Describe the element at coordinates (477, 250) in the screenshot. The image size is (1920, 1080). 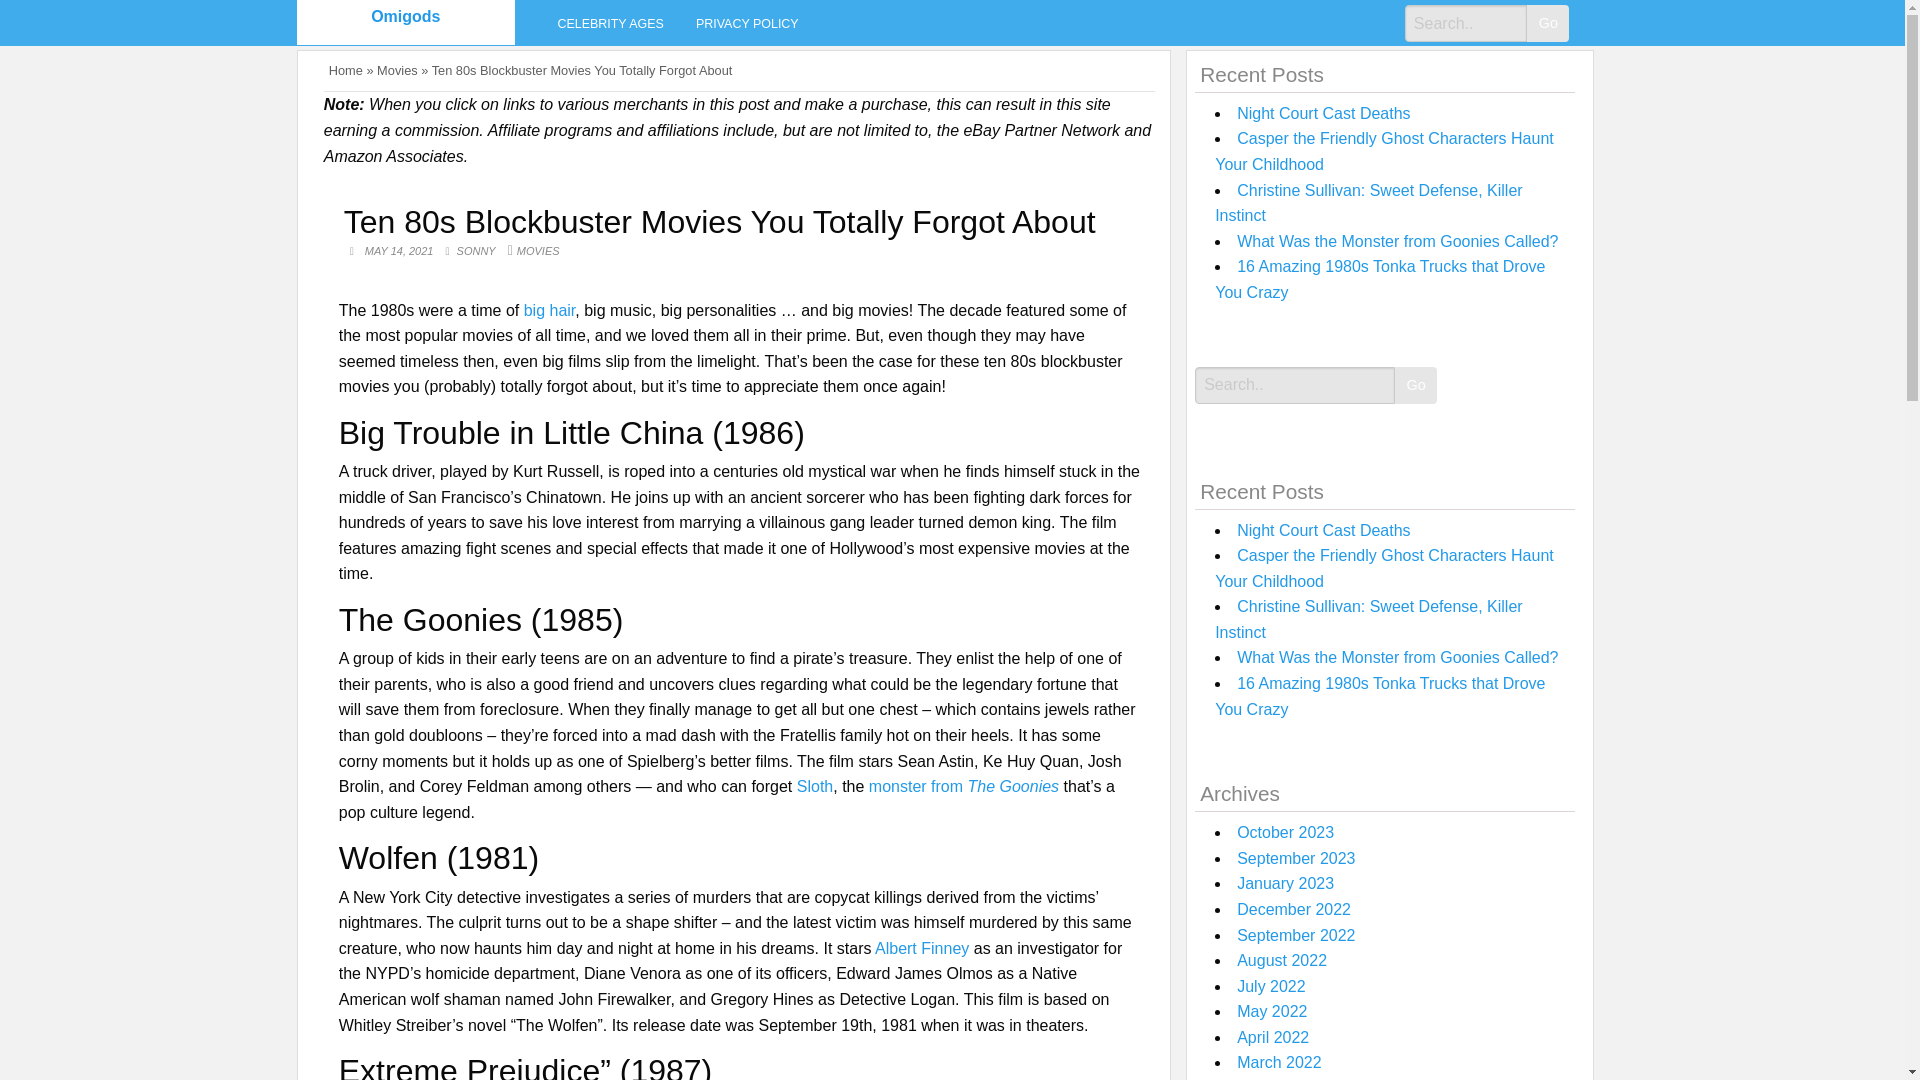
I see `SONNY` at that location.